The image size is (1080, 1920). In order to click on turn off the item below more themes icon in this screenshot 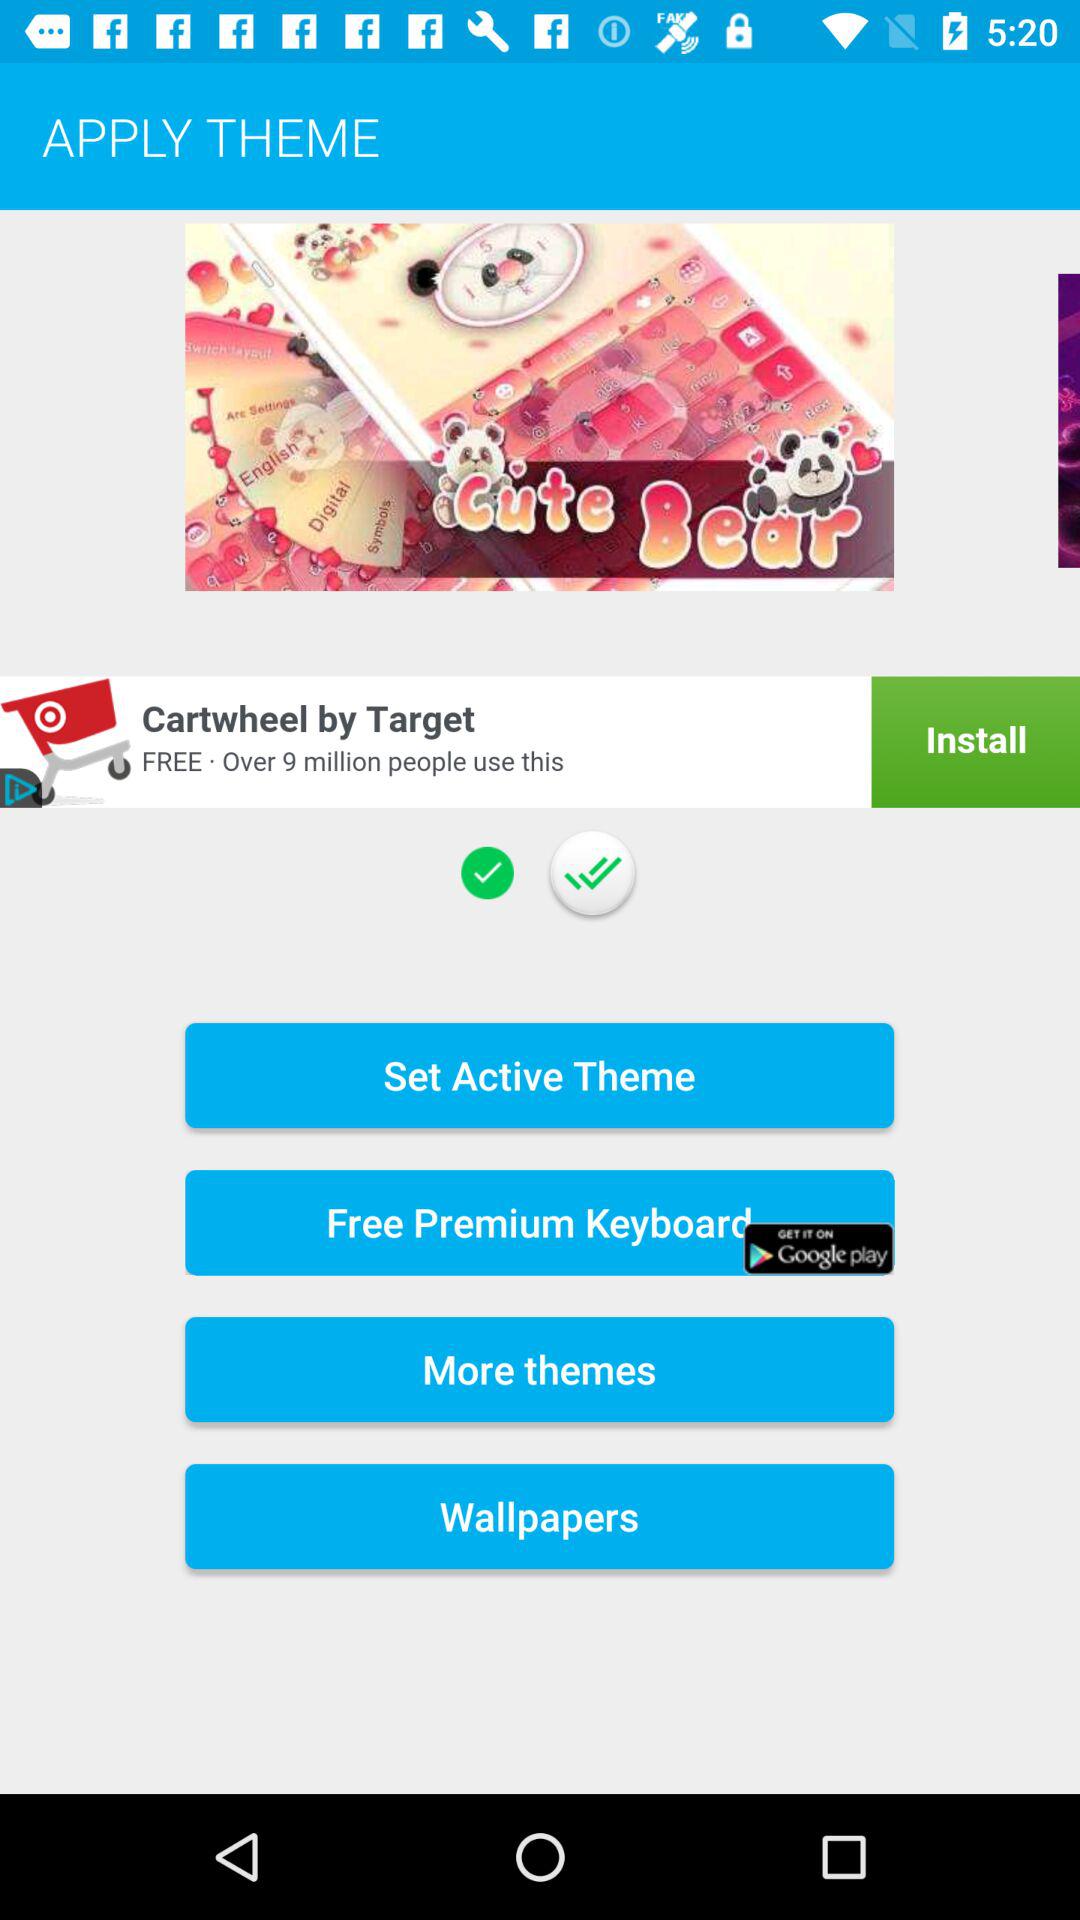, I will do `click(540, 1516)`.